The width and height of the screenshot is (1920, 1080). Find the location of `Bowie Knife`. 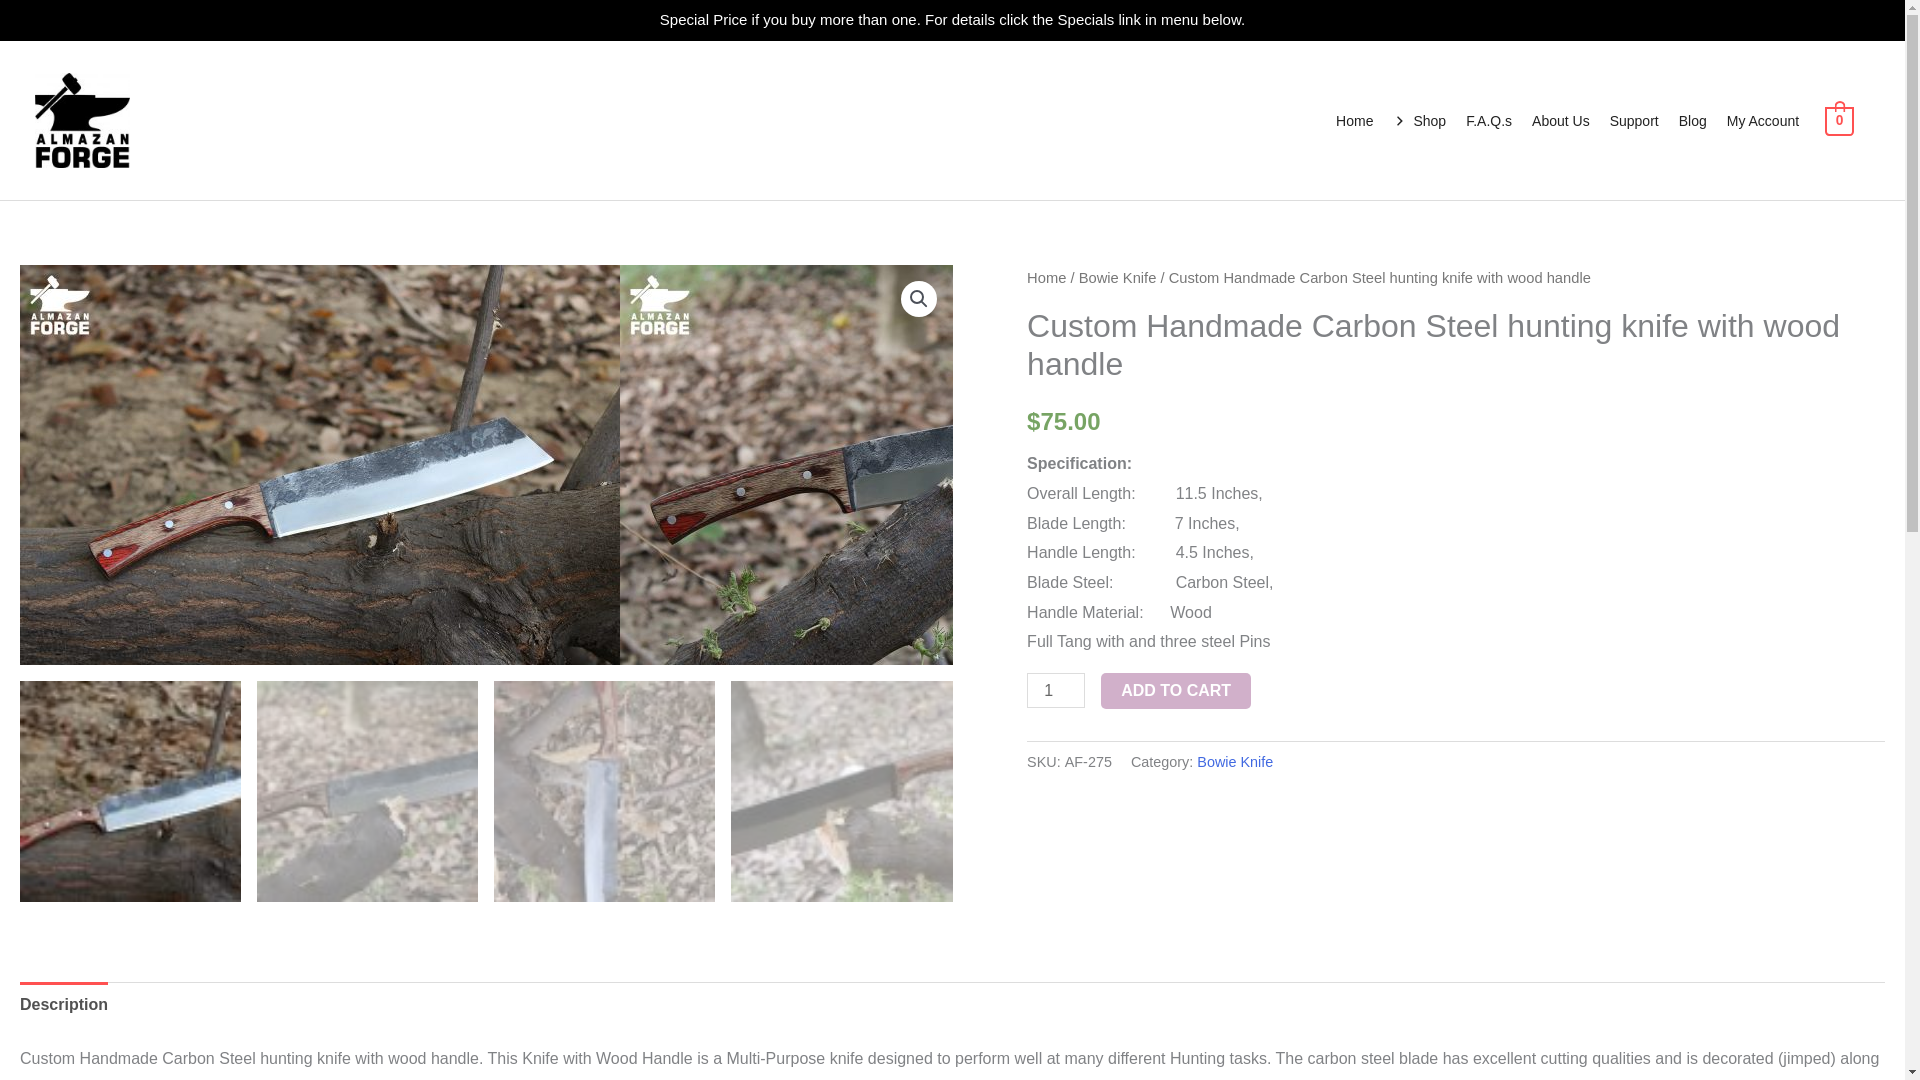

Bowie Knife is located at coordinates (1234, 762).